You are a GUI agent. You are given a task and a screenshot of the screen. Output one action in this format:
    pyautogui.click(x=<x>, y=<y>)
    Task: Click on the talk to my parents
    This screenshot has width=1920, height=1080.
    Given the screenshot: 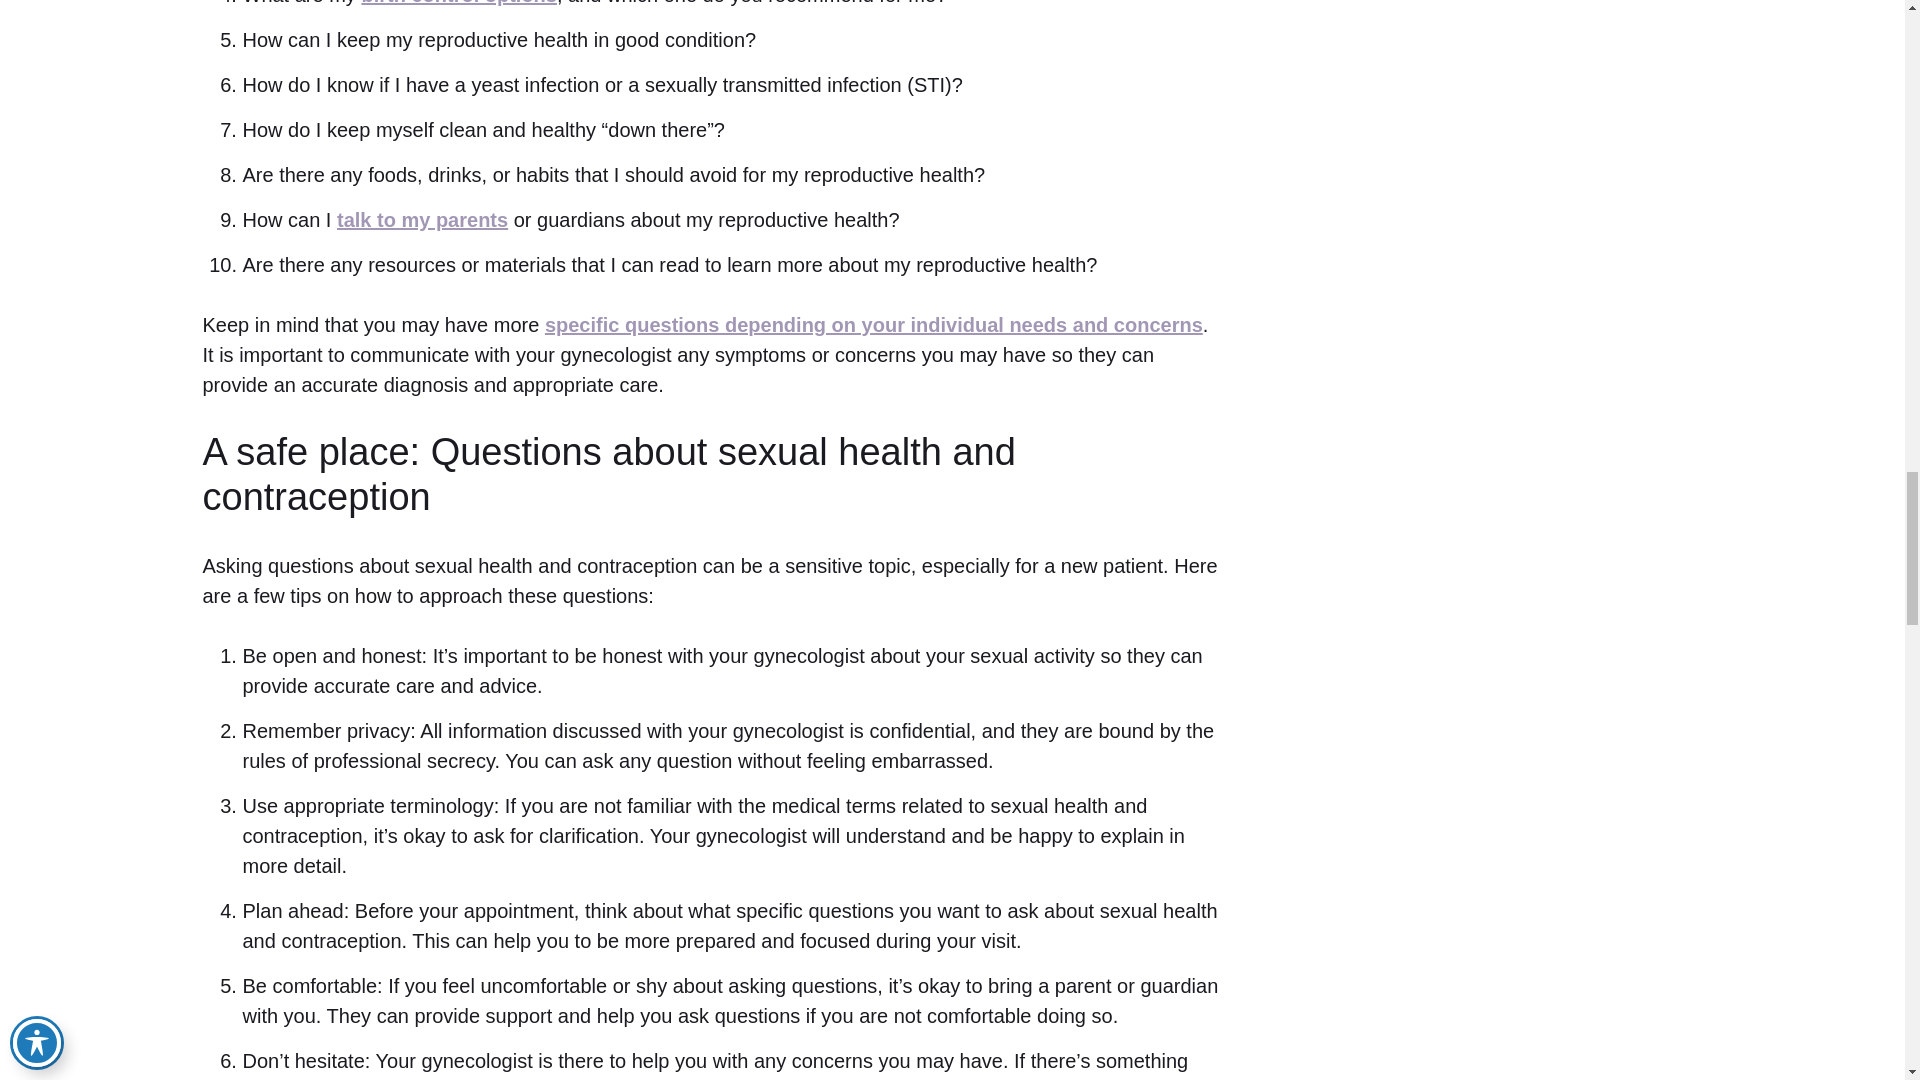 What is the action you would take?
    pyautogui.click(x=422, y=220)
    